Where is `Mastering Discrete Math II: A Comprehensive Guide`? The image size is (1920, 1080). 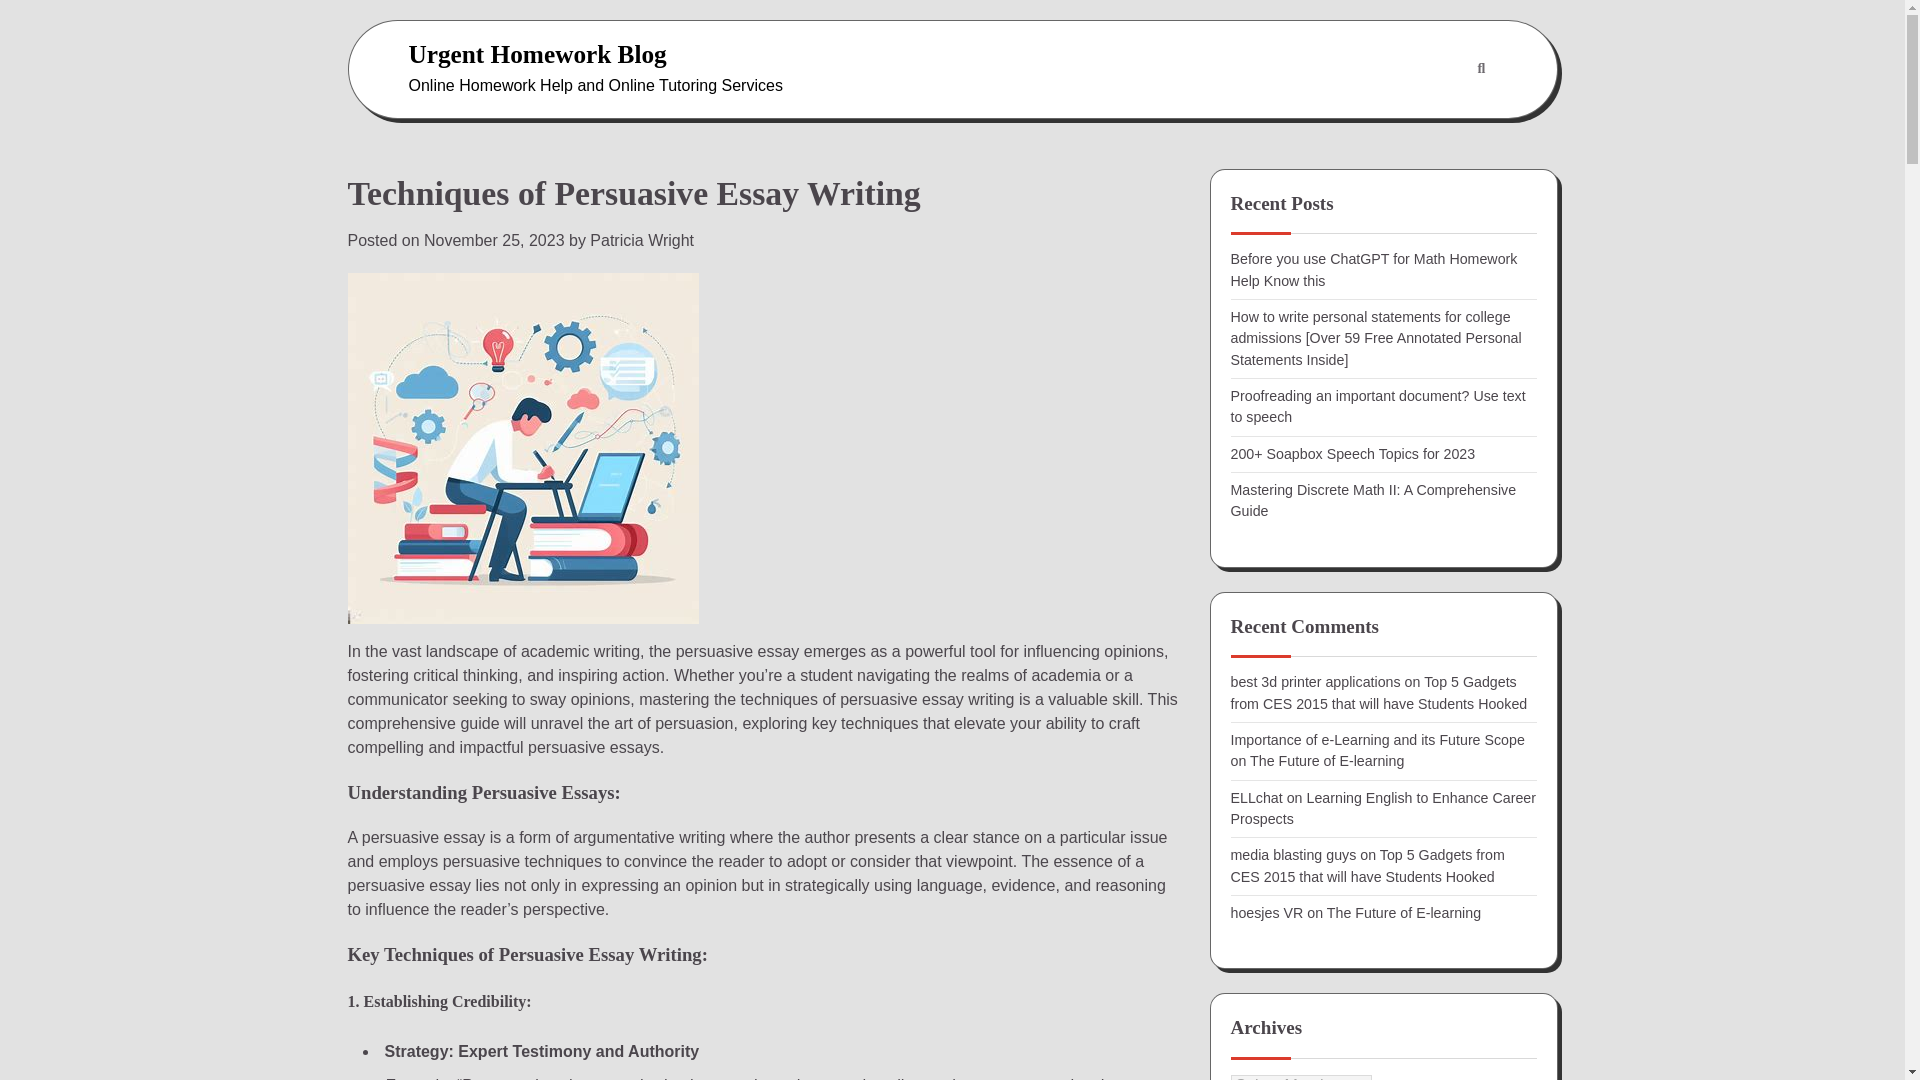
Mastering Discrete Math II: A Comprehensive Guide is located at coordinates (1373, 500).